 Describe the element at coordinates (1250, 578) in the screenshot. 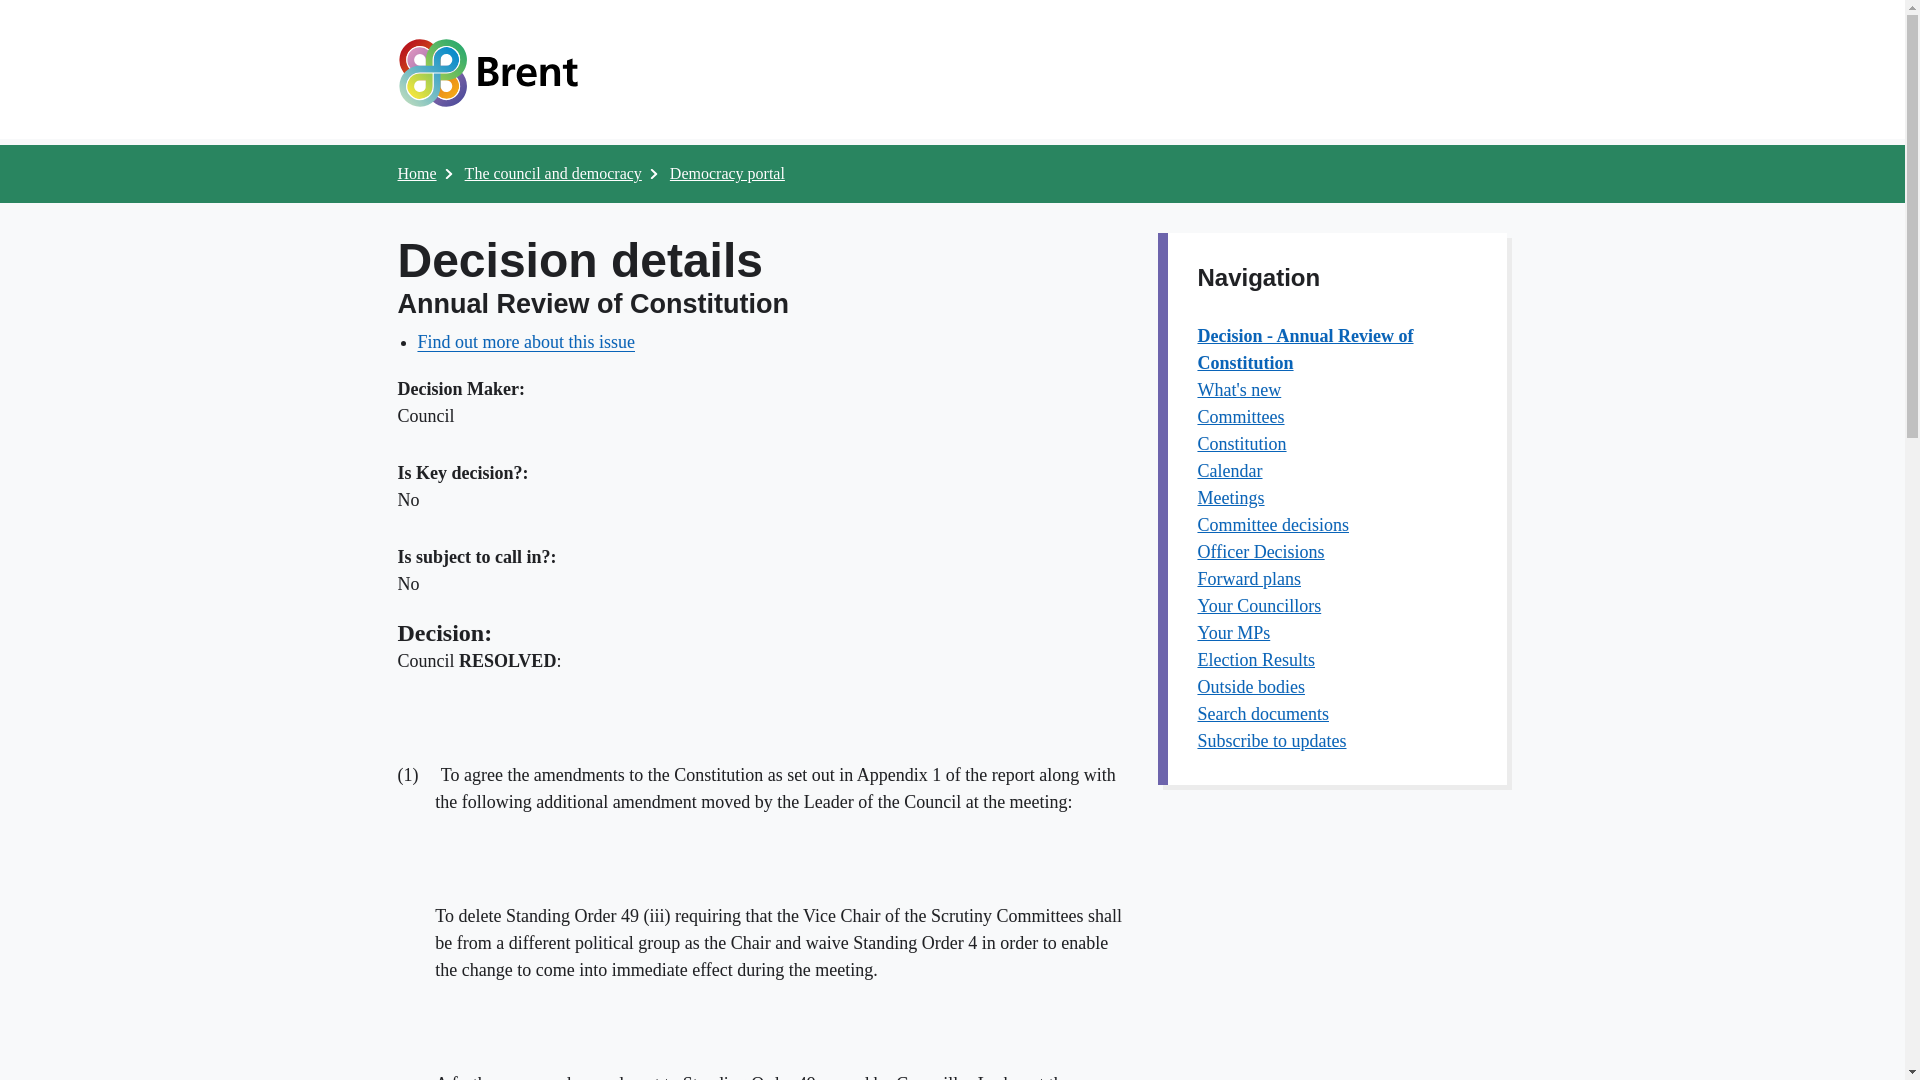

I see `Forward plans` at that location.